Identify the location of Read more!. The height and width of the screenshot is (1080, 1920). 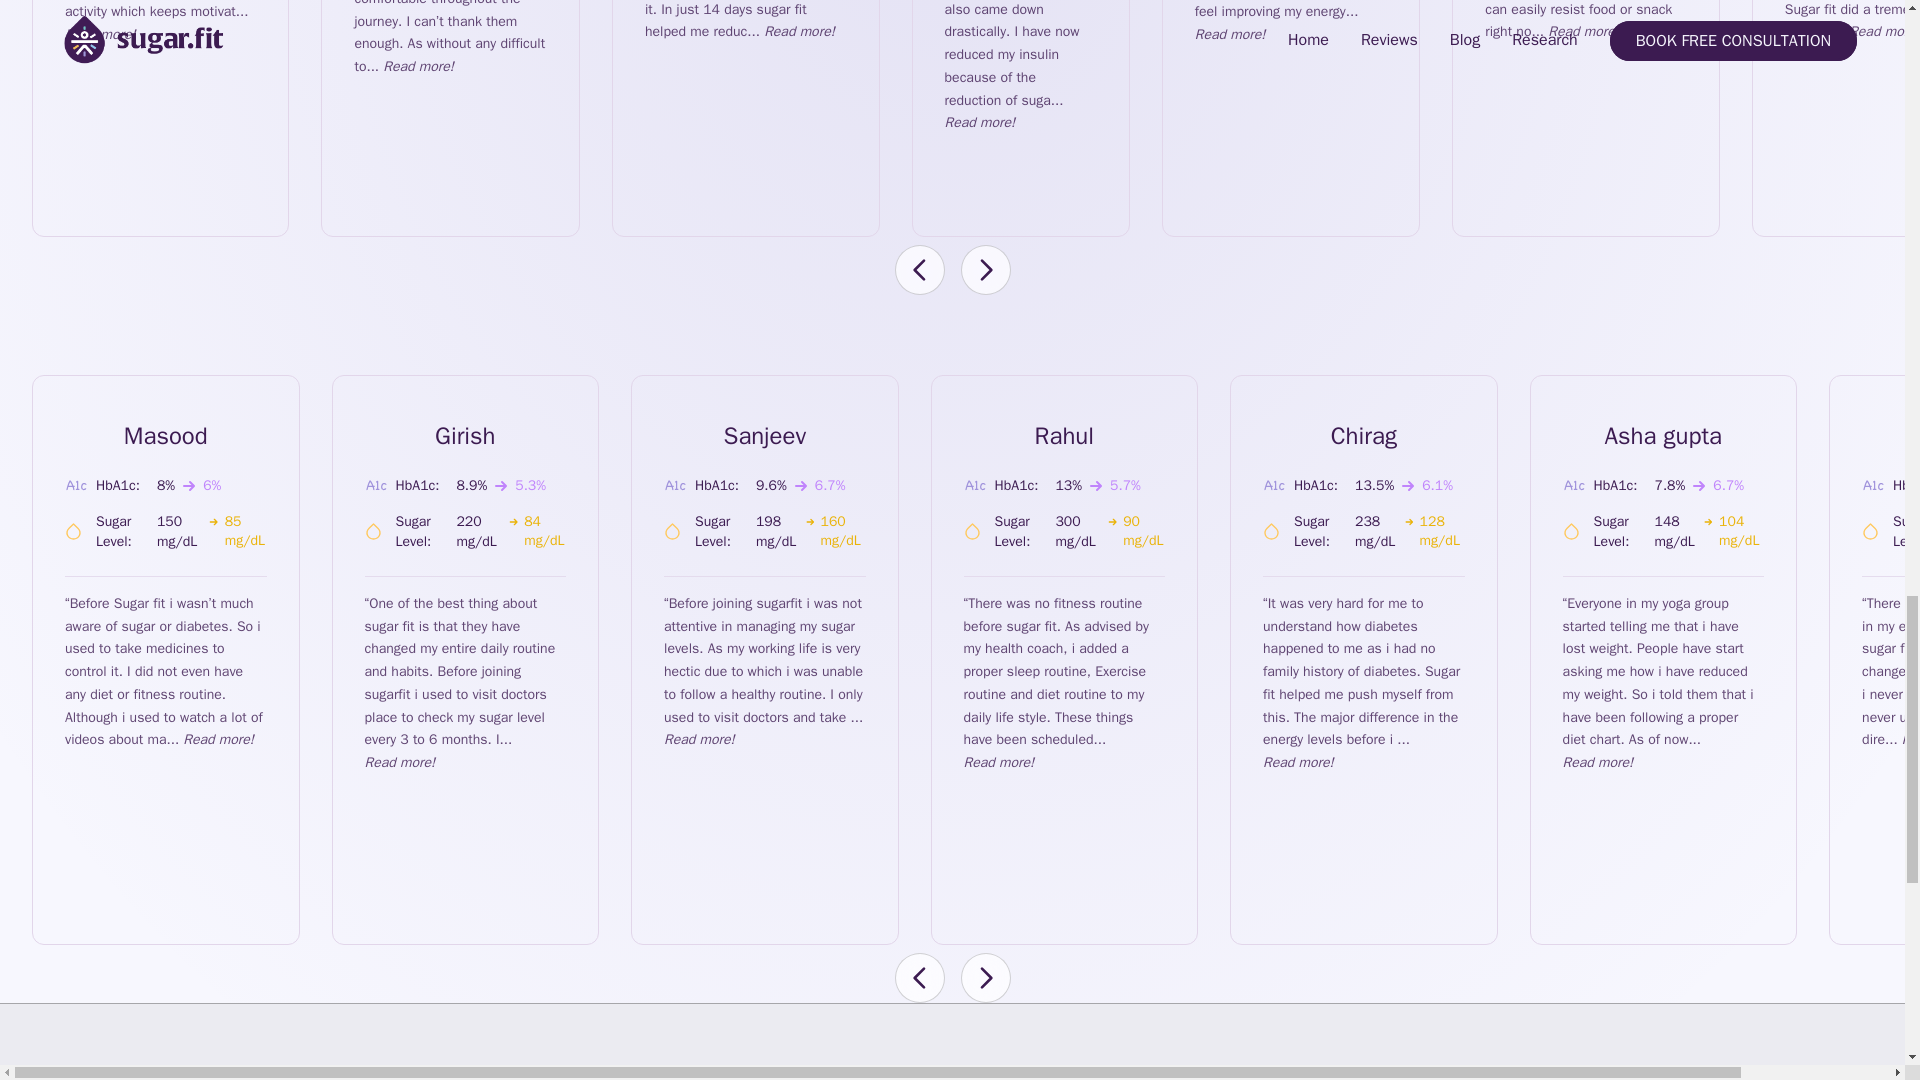
(1230, 34).